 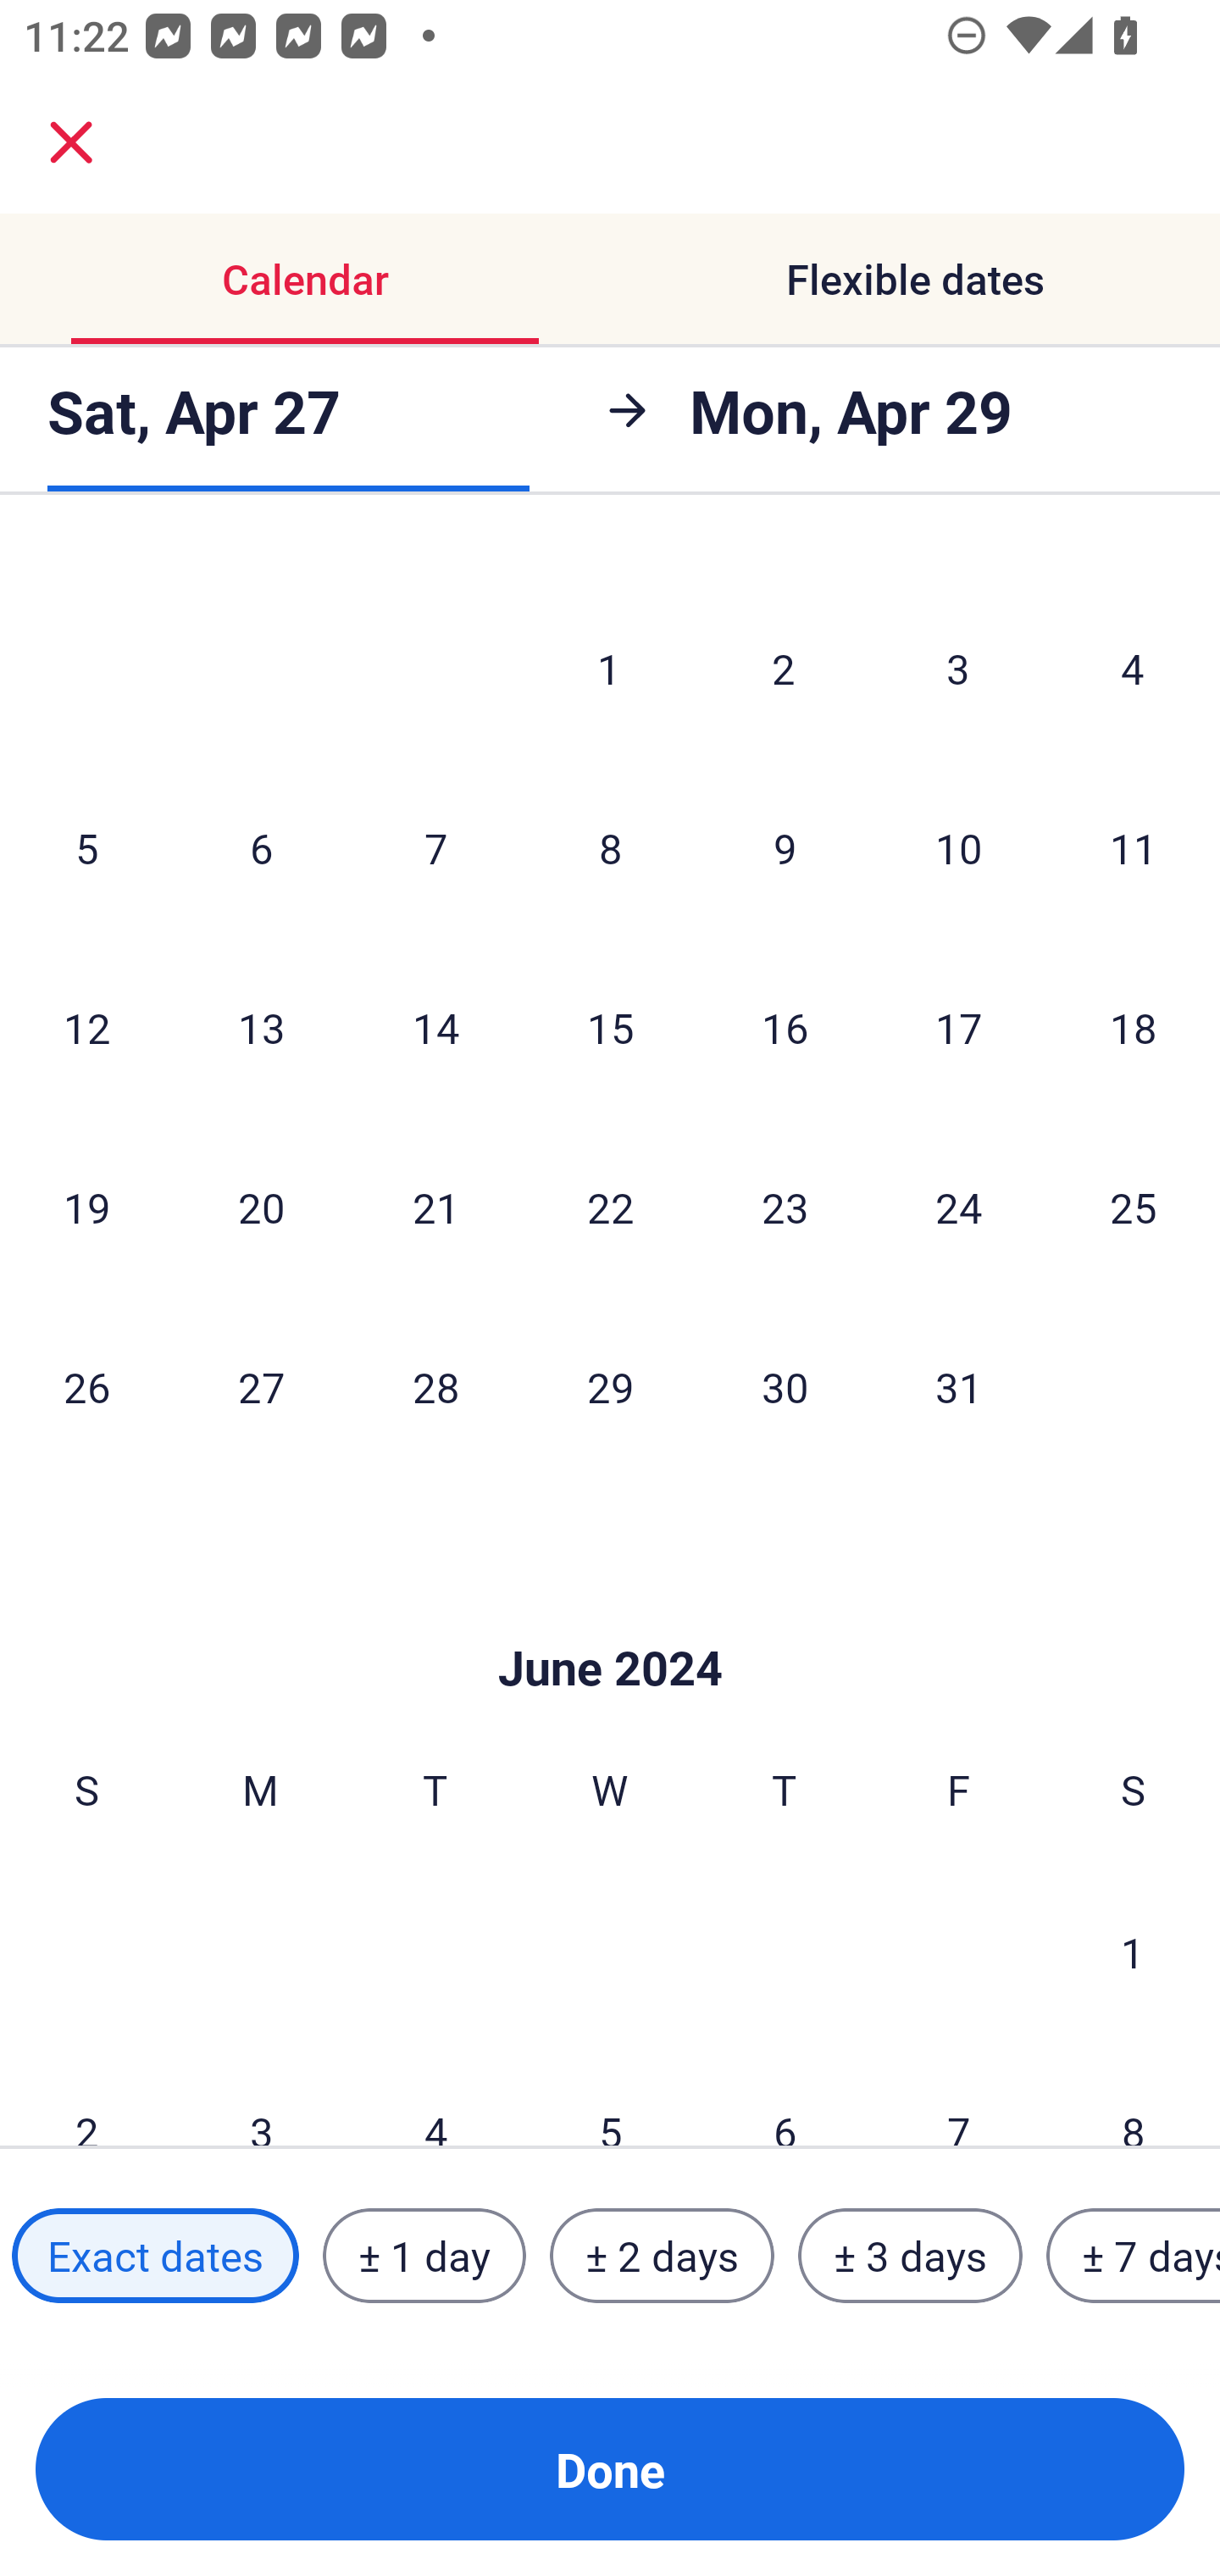 I want to click on 22 Wednesday, May 22, 2024, so click(x=610, y=1207).